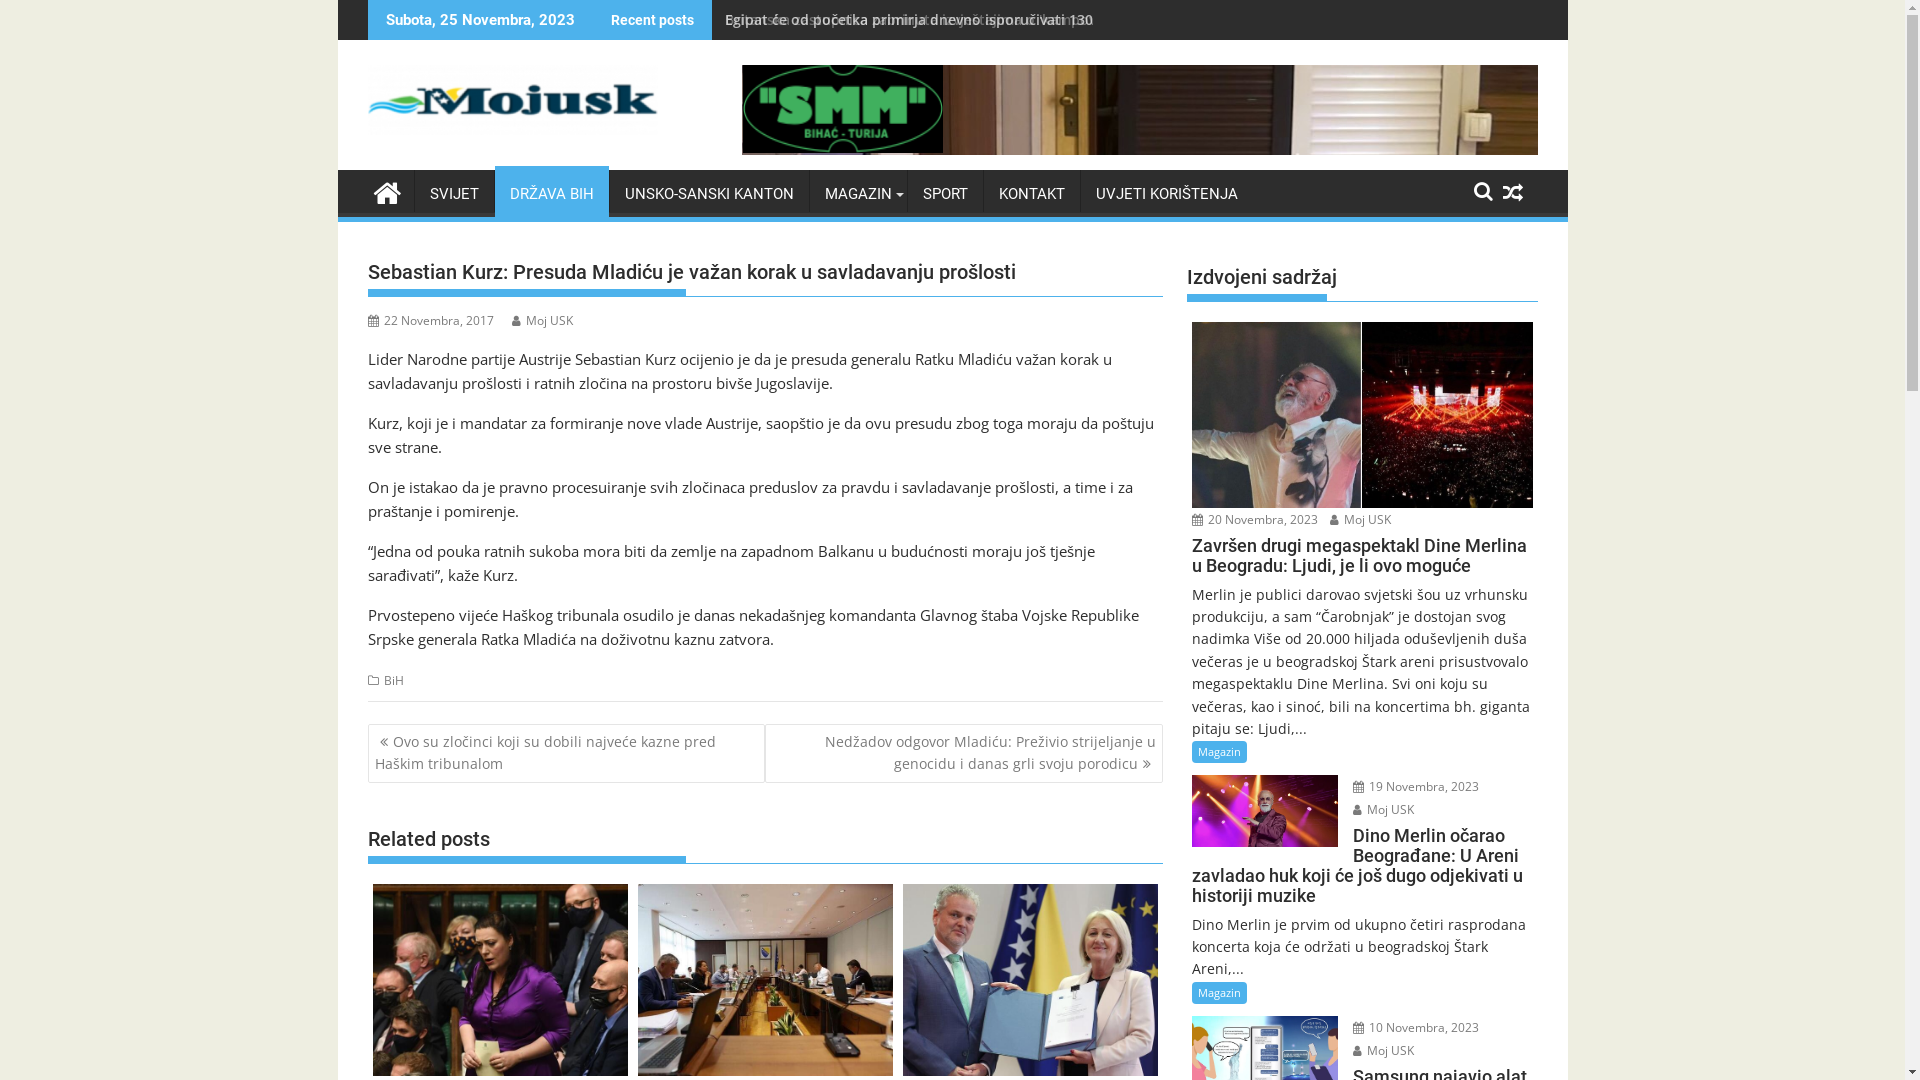 This screenshot has width=1920, height=1080. Describe the element at coordinates (394, 680) in the screenshot. I see `BiH` at that location.